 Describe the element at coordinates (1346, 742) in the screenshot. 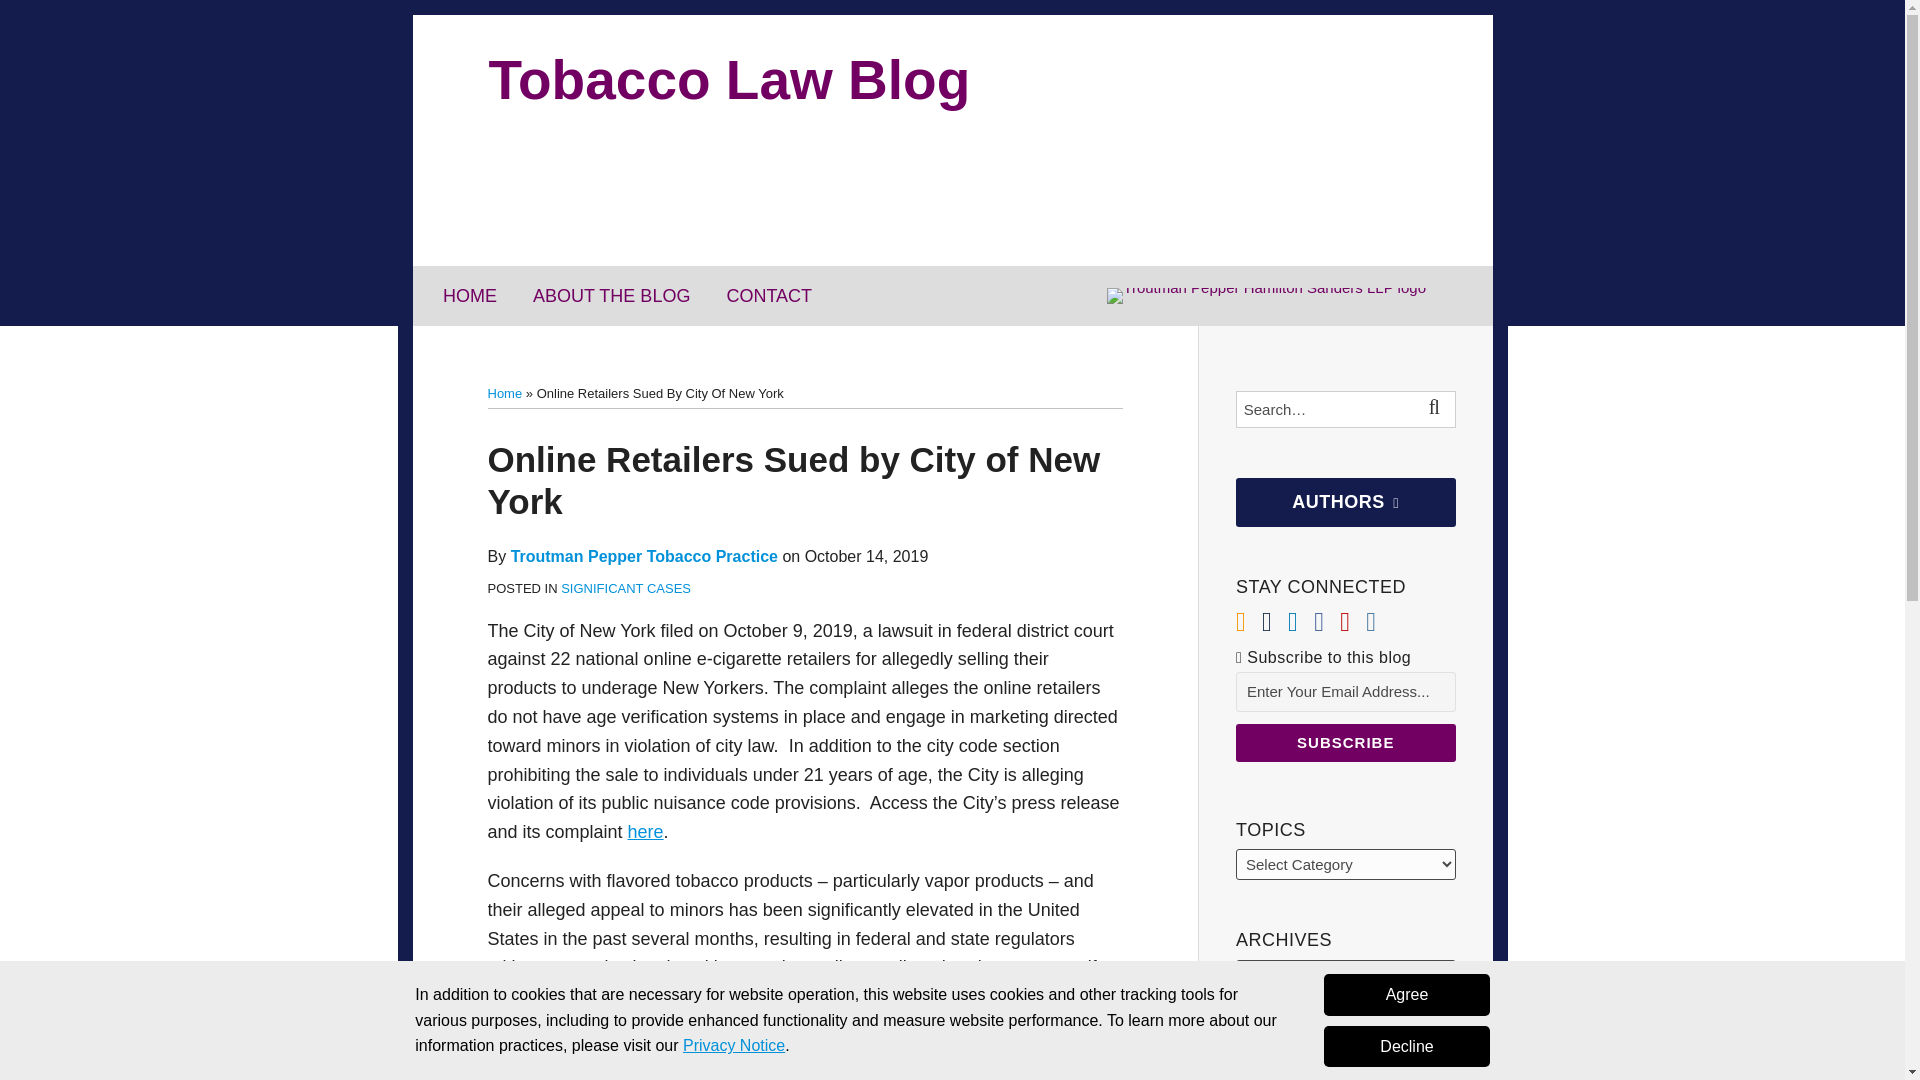

I see `Subscribe` at that location.